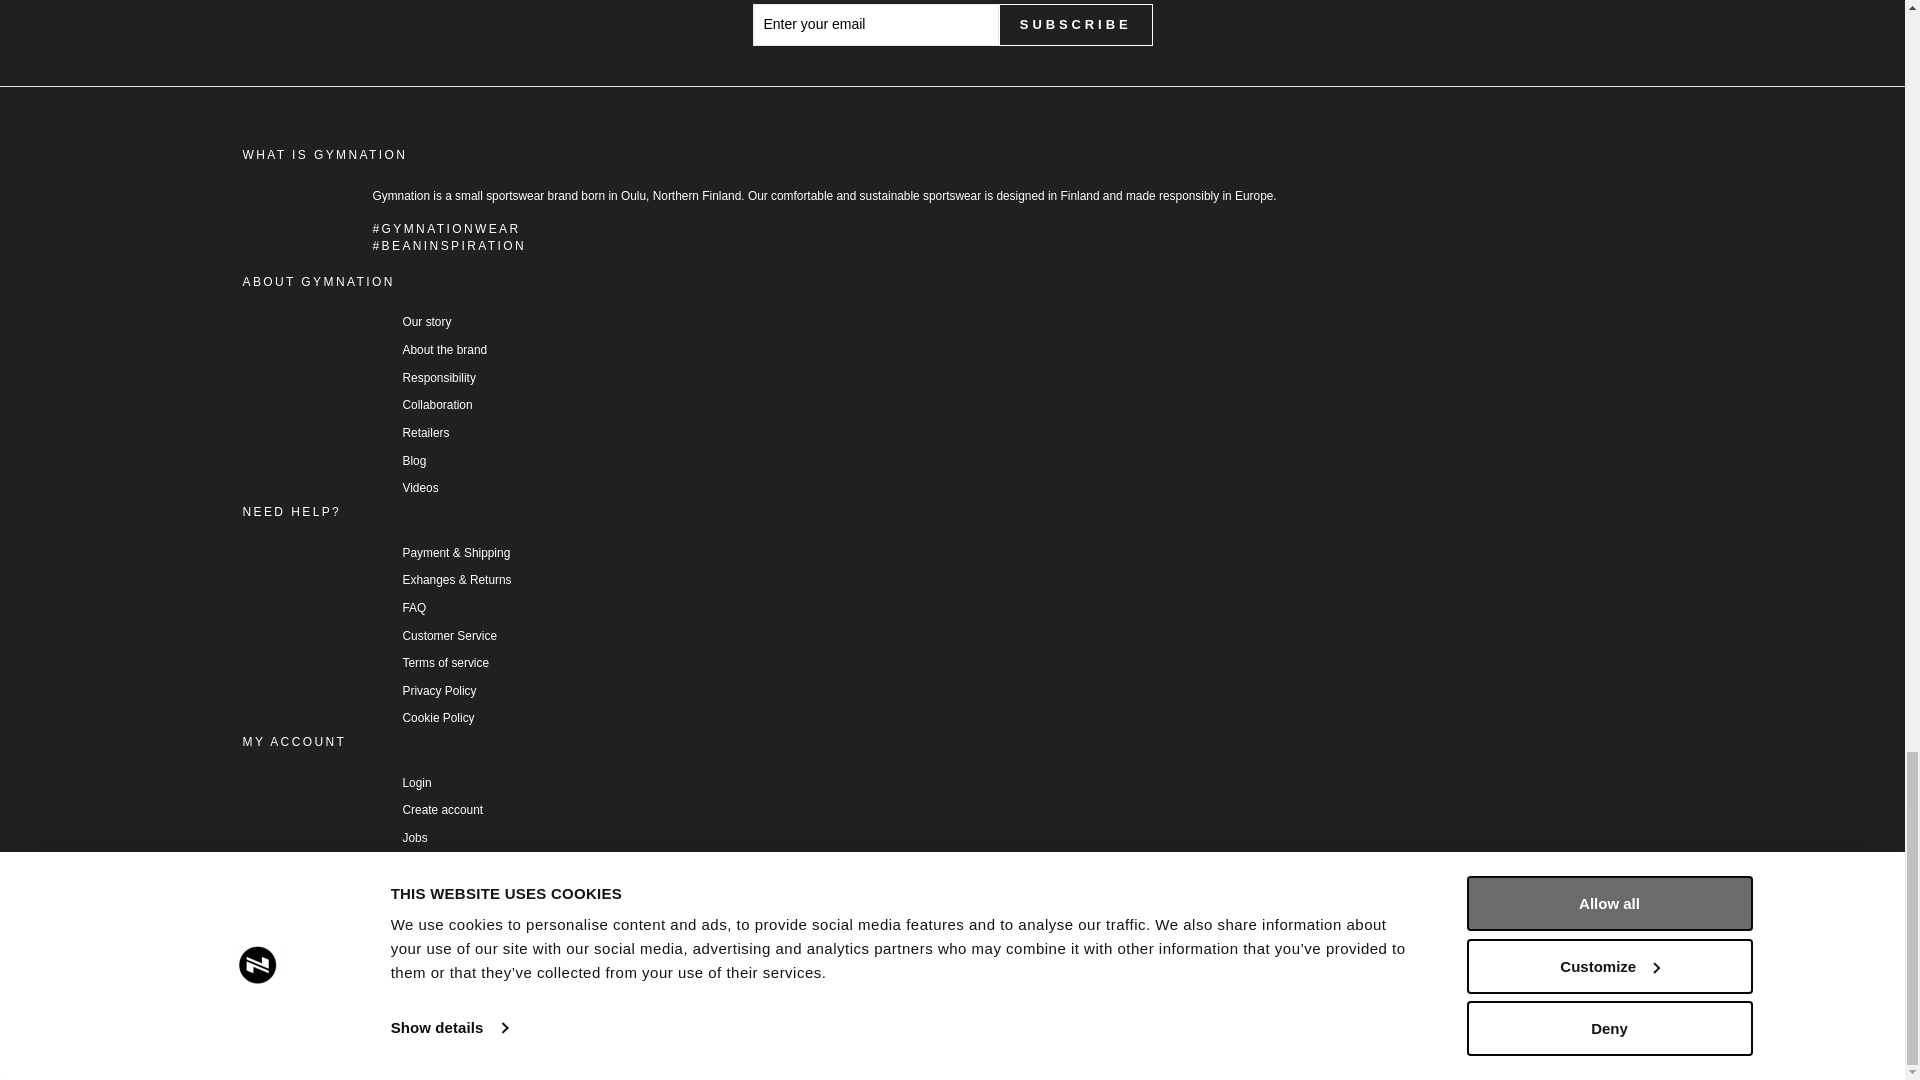 This screenshot has width=1920, height=1080. What do you see at coordinates (614, 950) in the screenshot?
I see `Union Pay` at bounding box center [614, 950].